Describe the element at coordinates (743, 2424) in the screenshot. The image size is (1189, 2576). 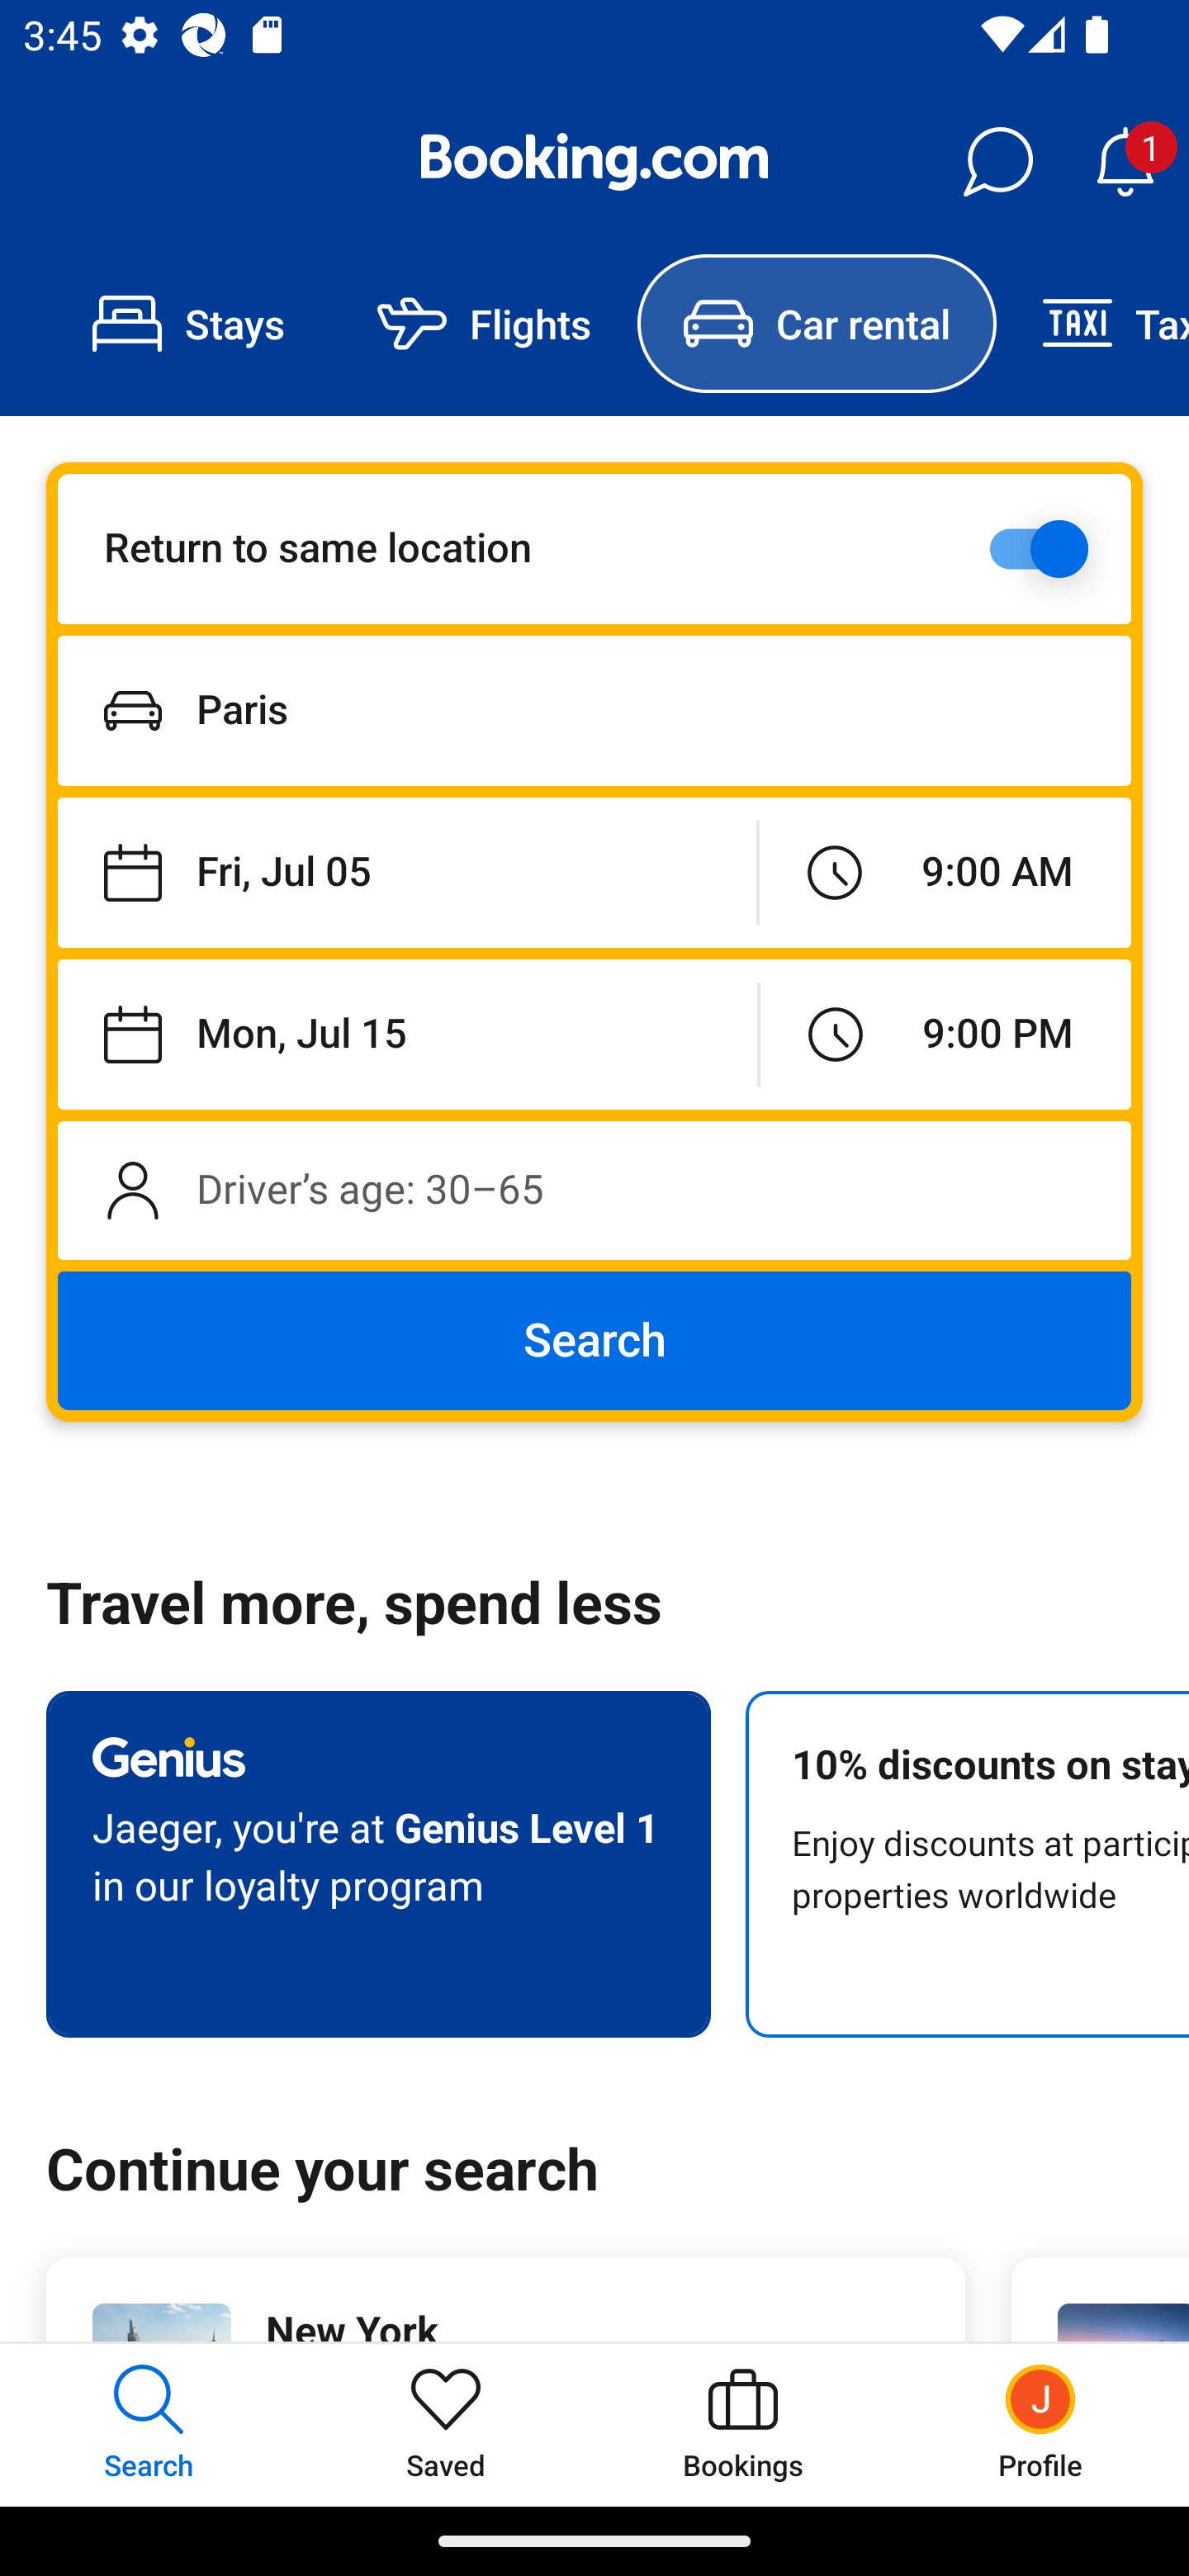
I see `Bookings` at that location.